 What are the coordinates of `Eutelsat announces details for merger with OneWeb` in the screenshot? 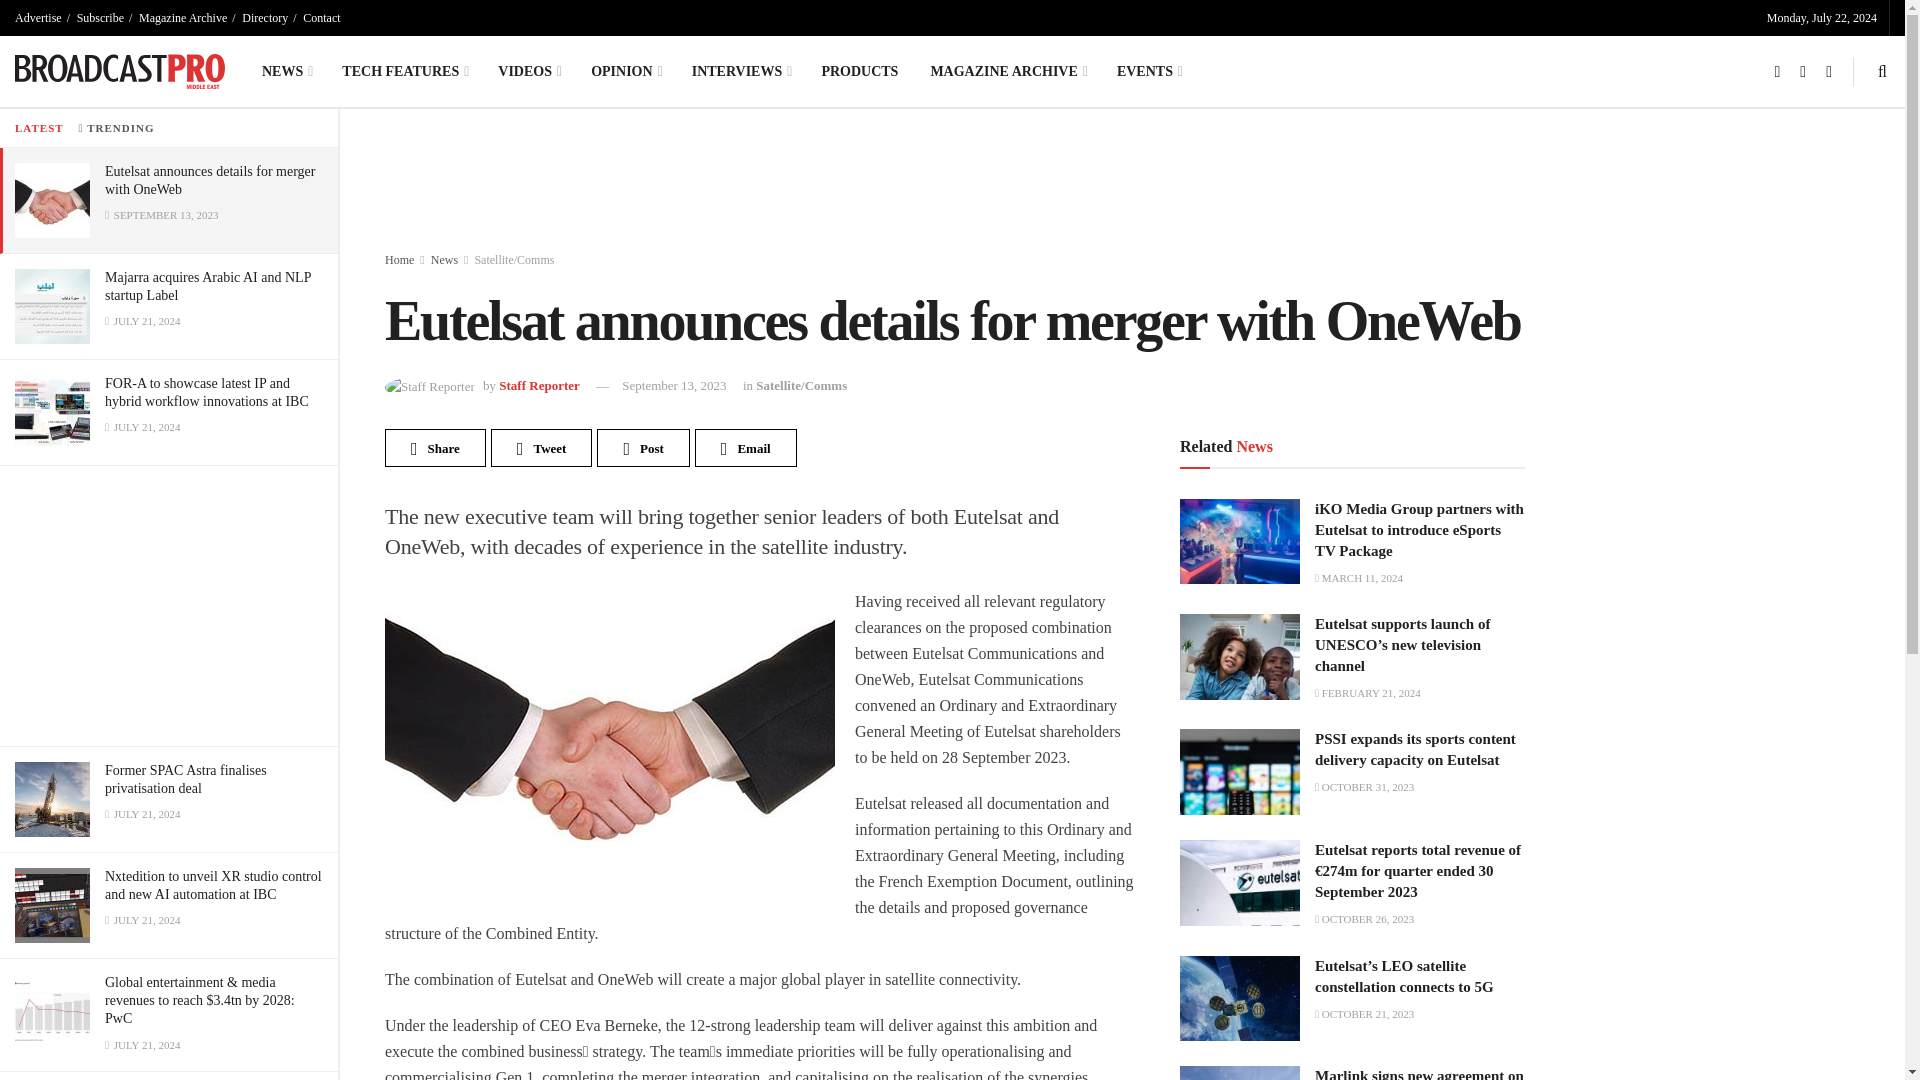 It's located at (210, 180).